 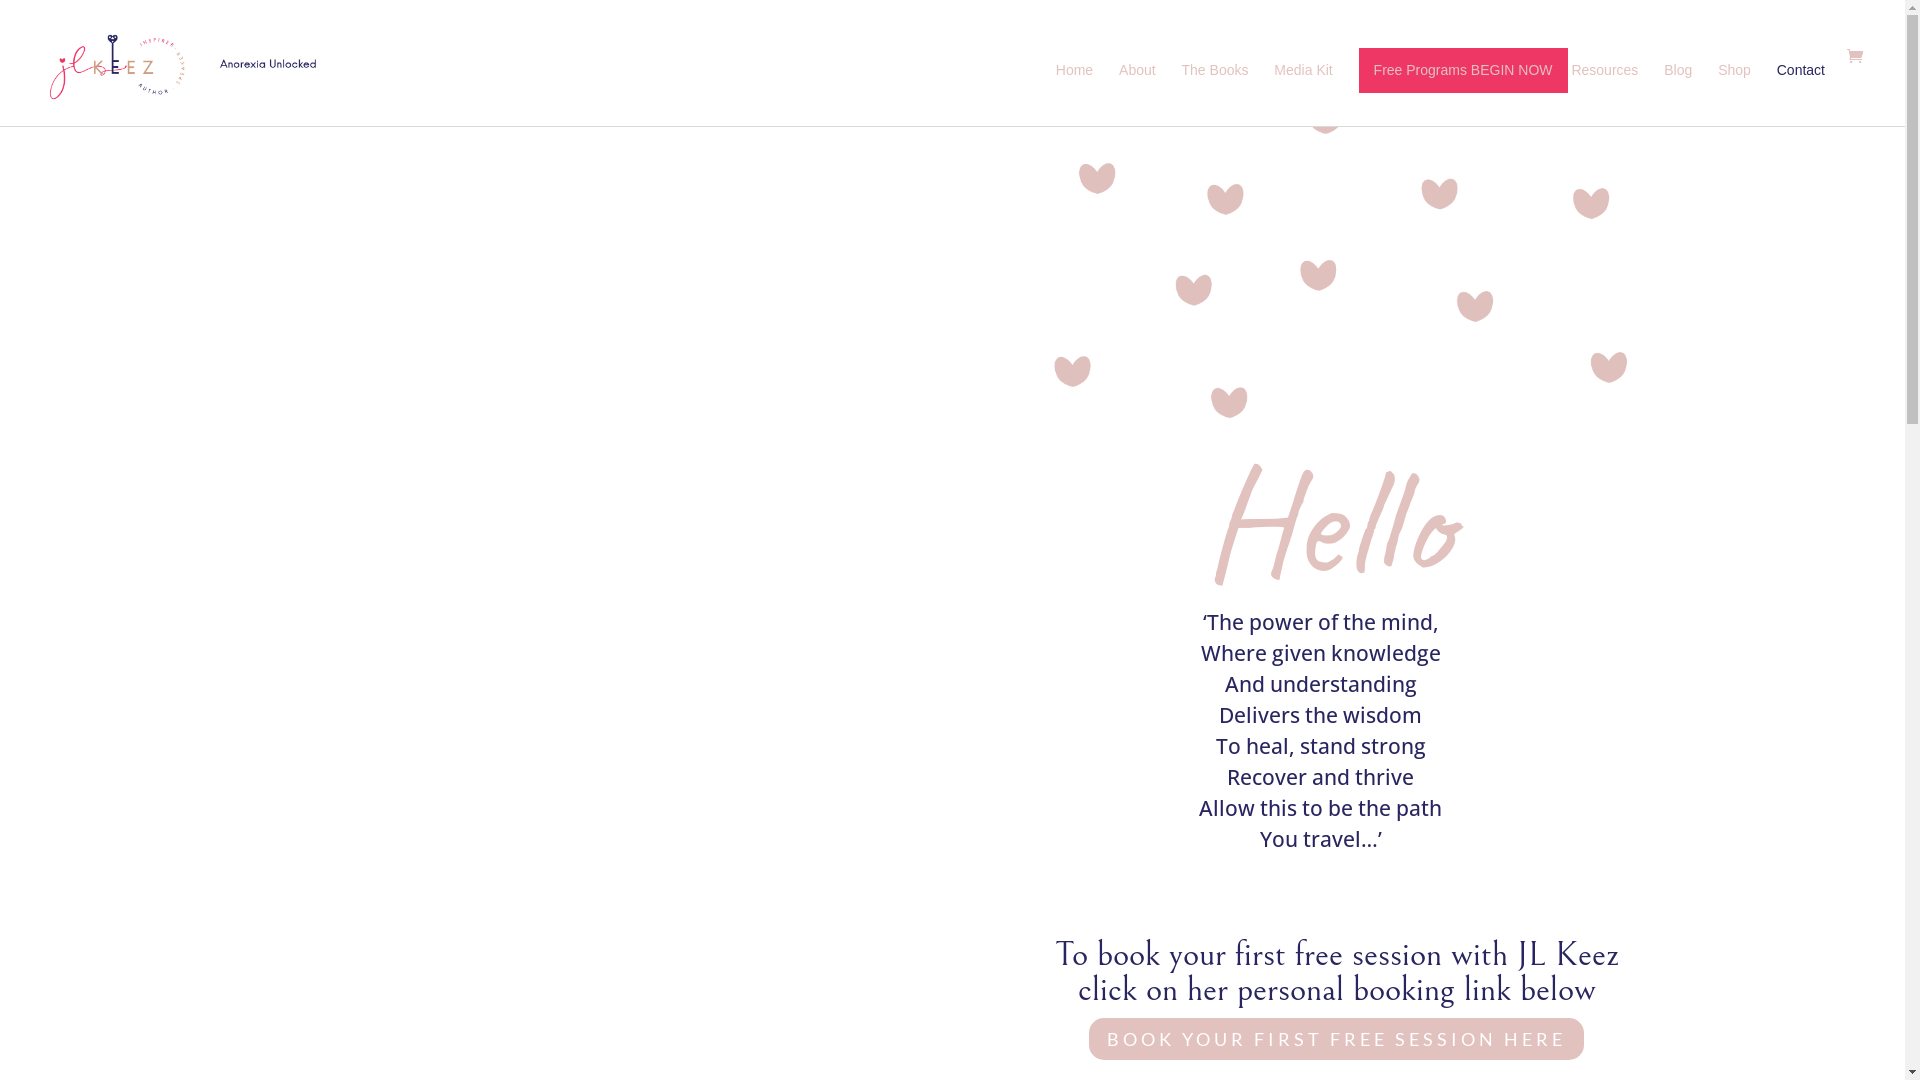 What do you see at coordinates (1216, 94) in the screenshot?
I see `The Books` at bounding box center [1216, 94].